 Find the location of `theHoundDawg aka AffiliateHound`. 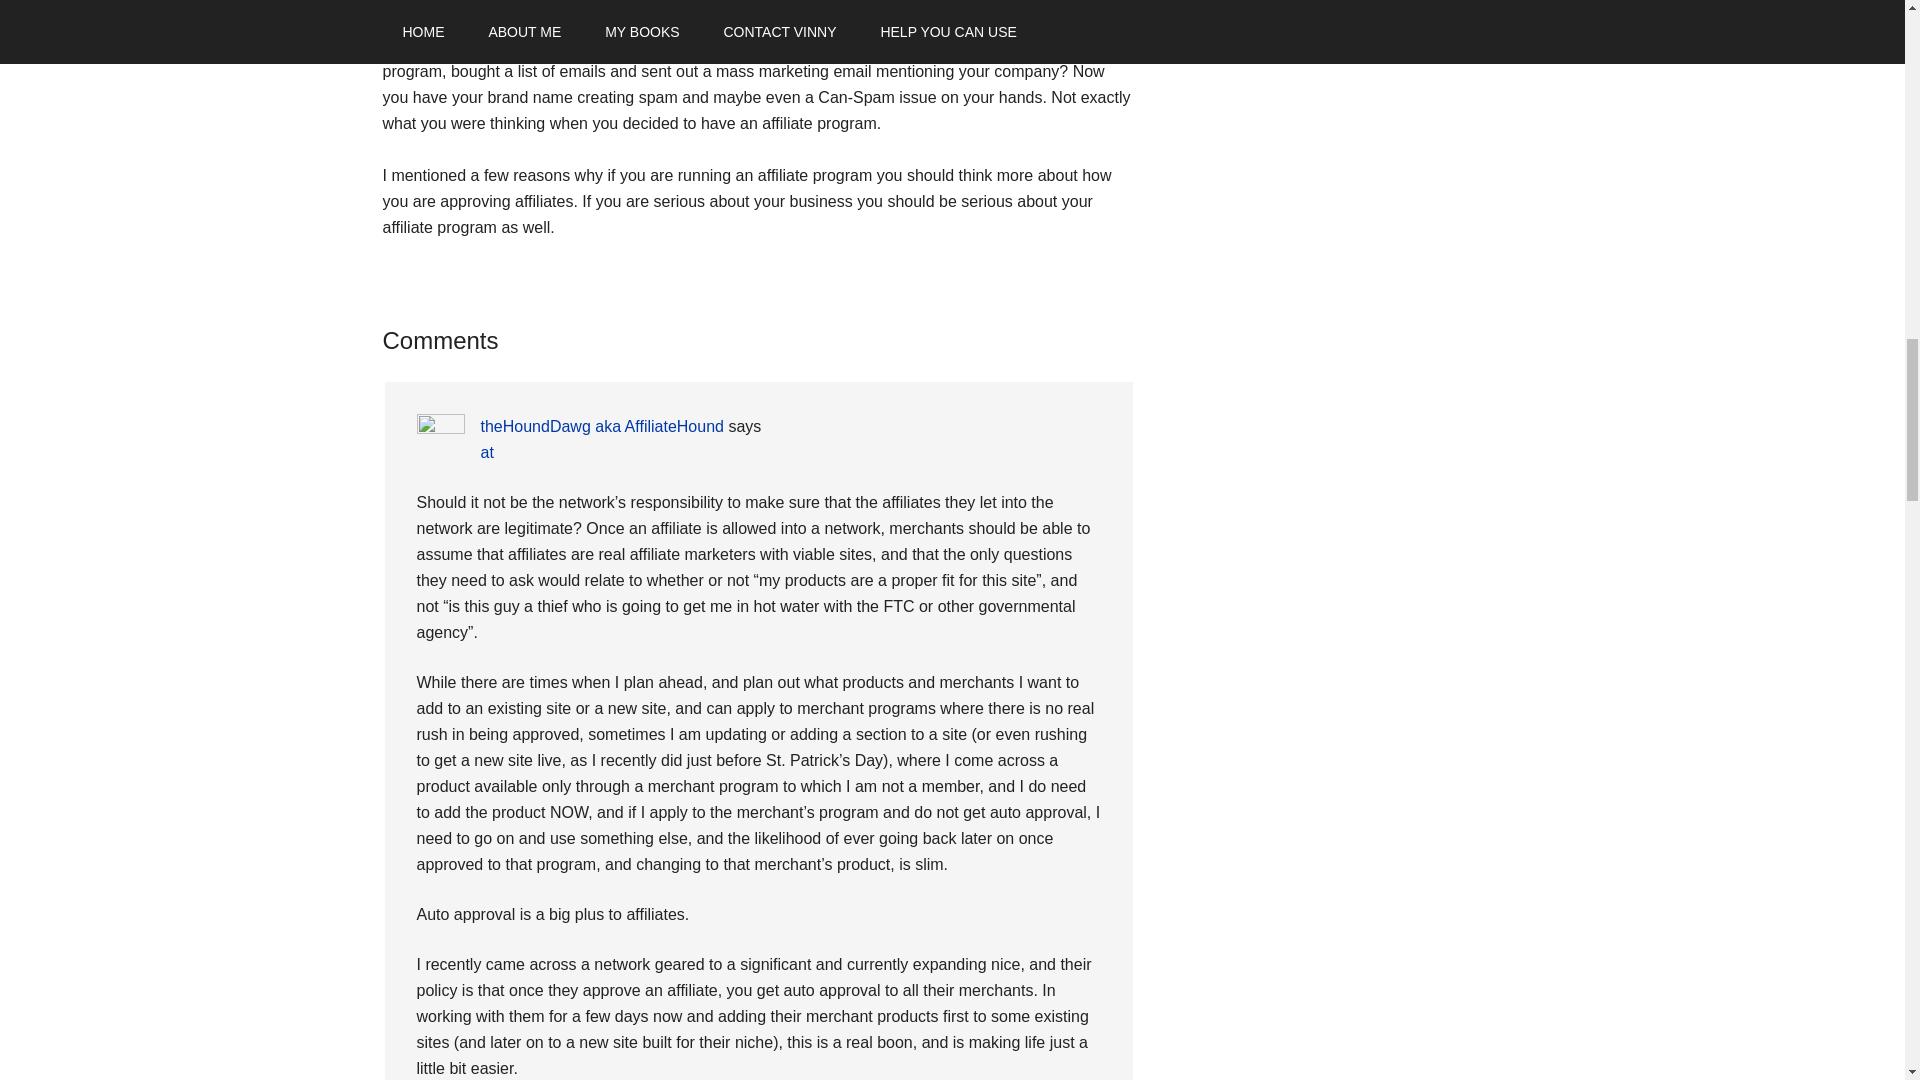

theHoundDawg aka AffiliateHound is located at coordinates (602, 426).